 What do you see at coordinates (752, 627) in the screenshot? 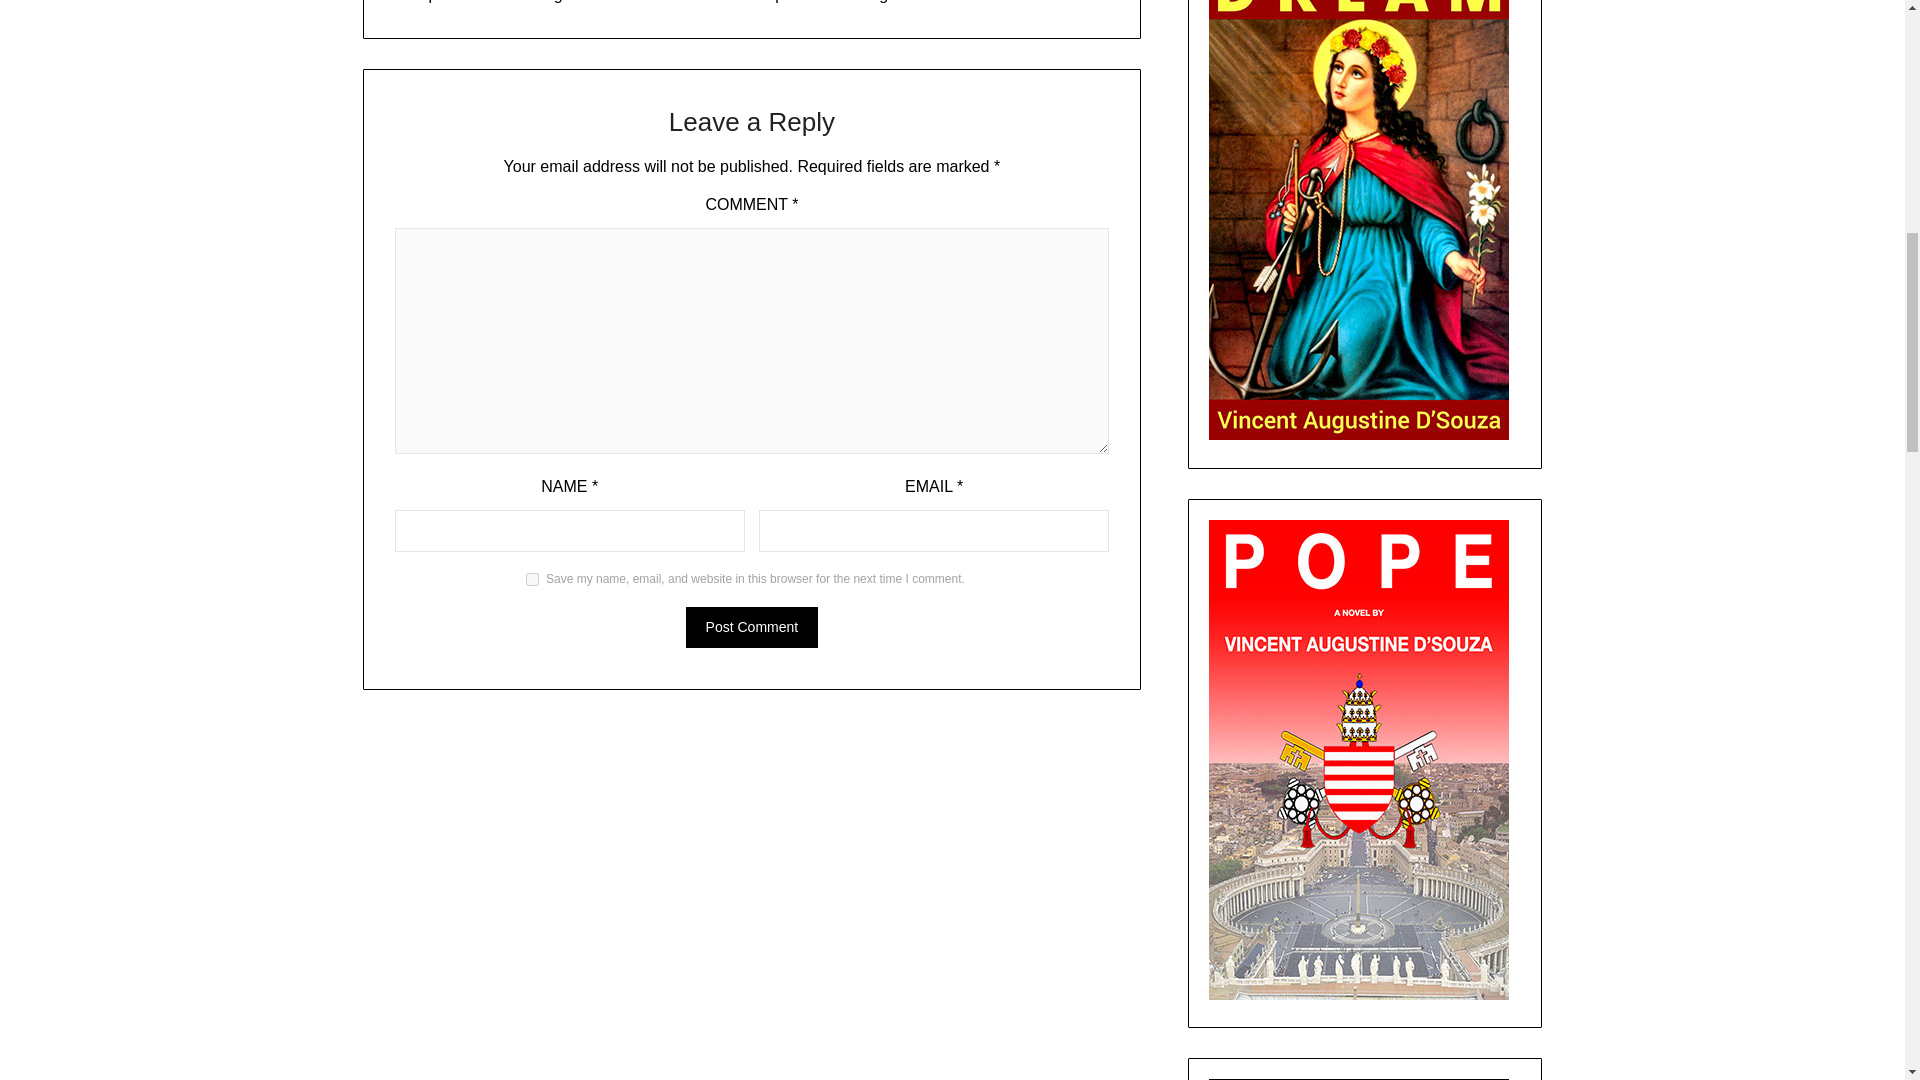
I see `Post Comment` at bounding box center [752, 627].